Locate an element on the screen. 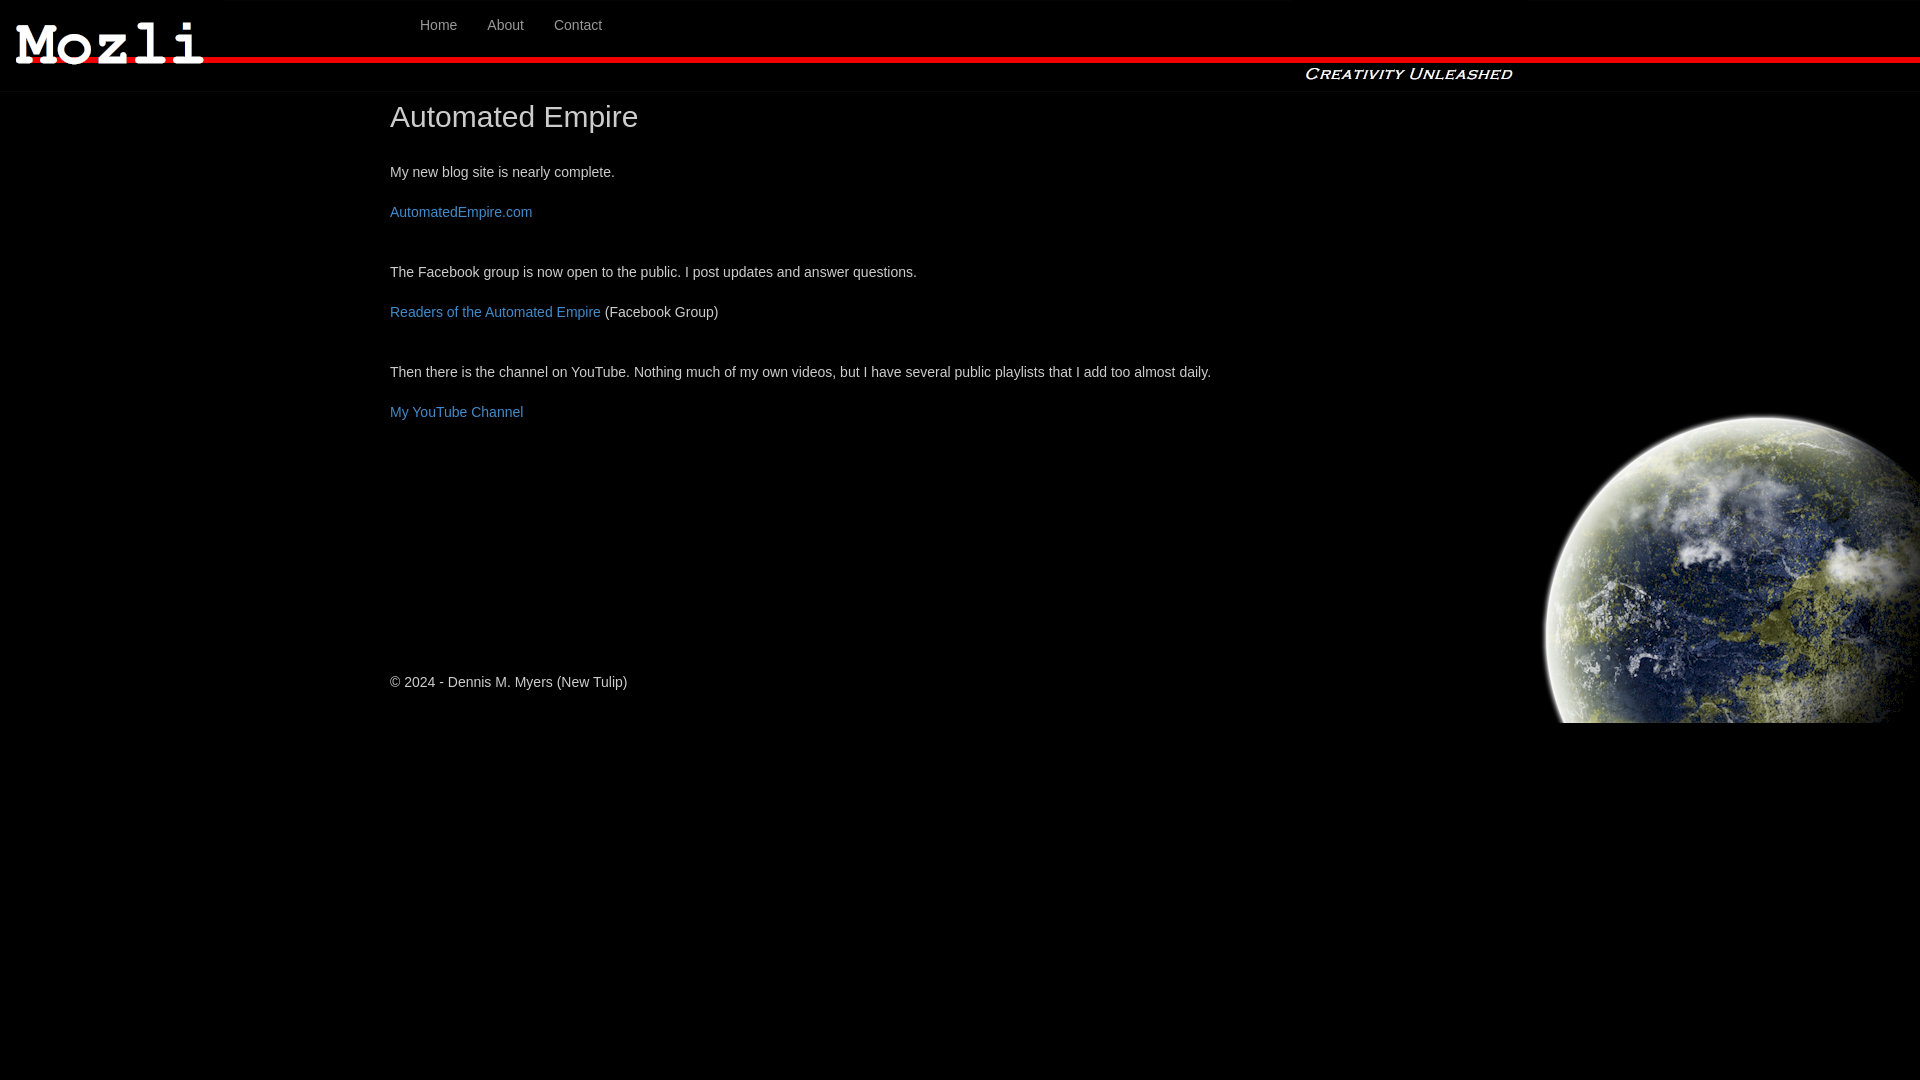 The width and height of the screenshot is (1920, 1080). My YouTube Channel is located at coordinates (456, 412).